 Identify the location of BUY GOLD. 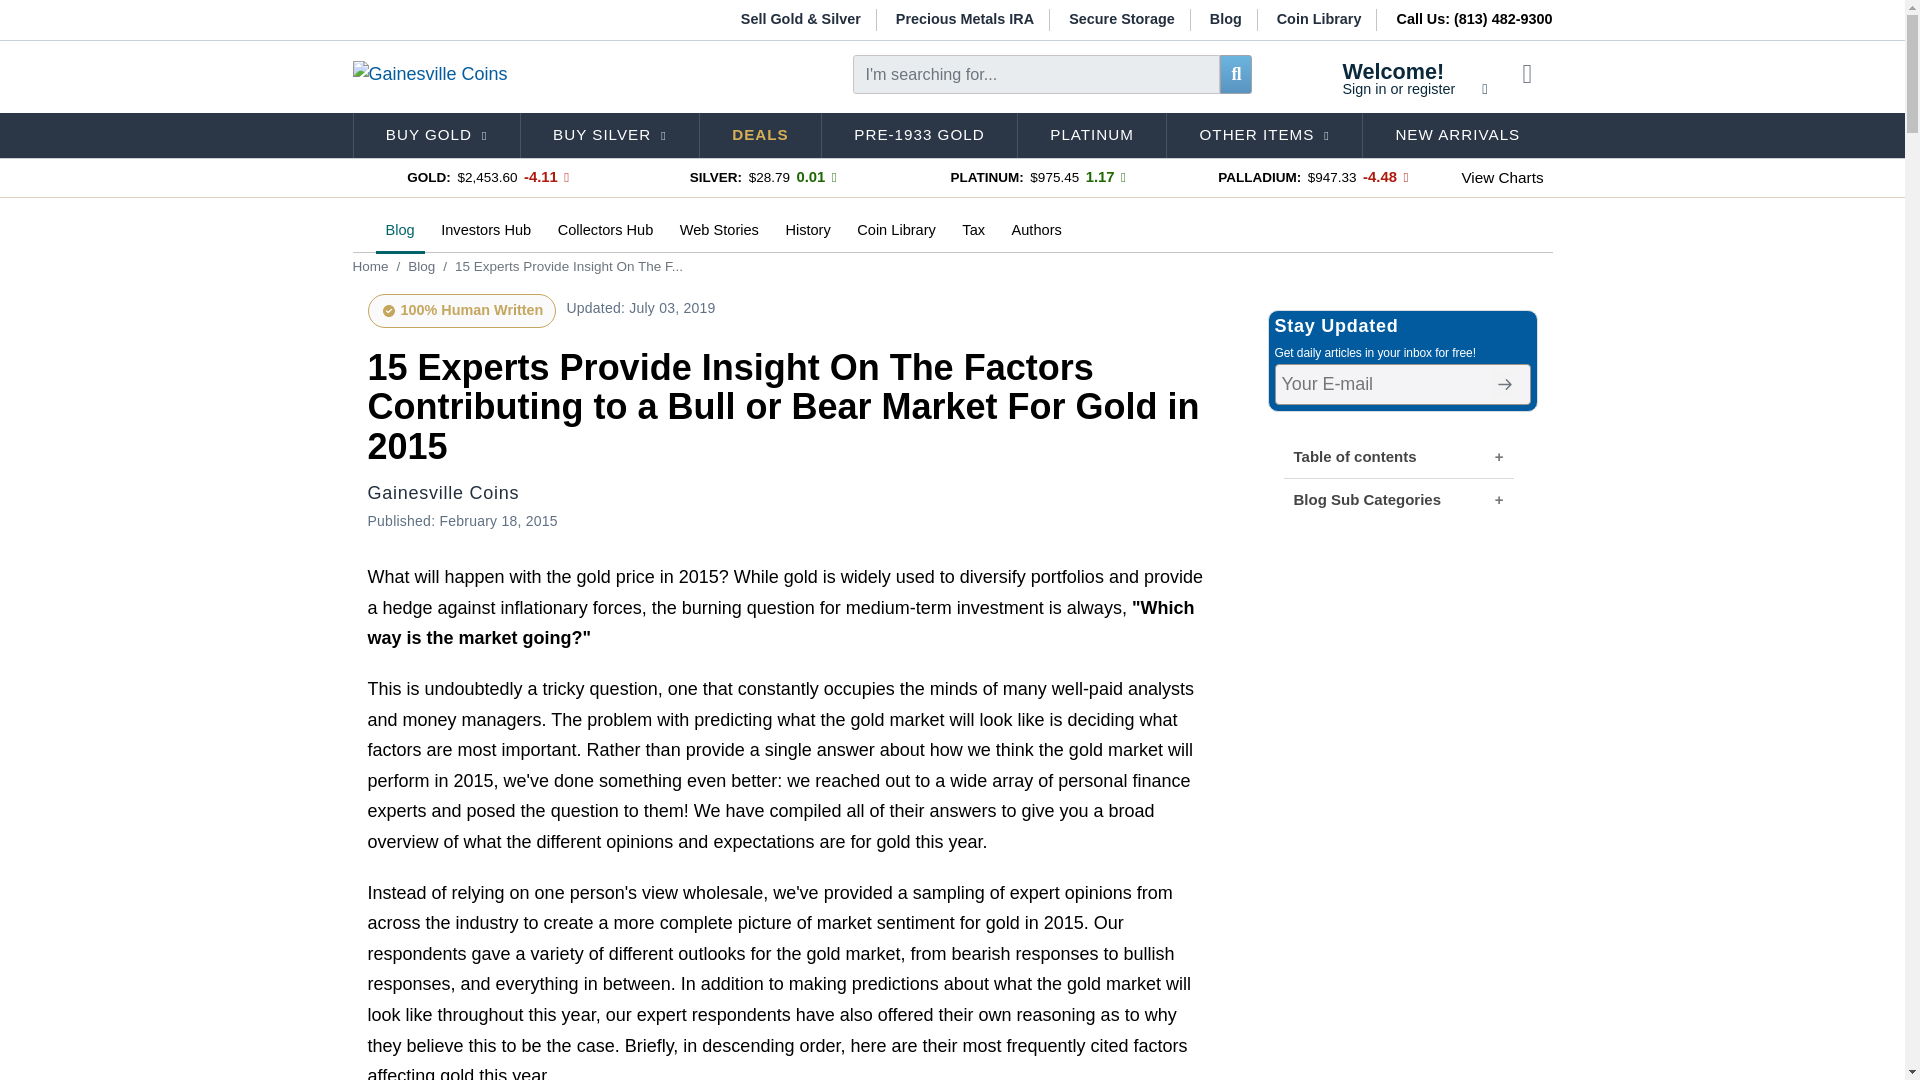
(609, 136).